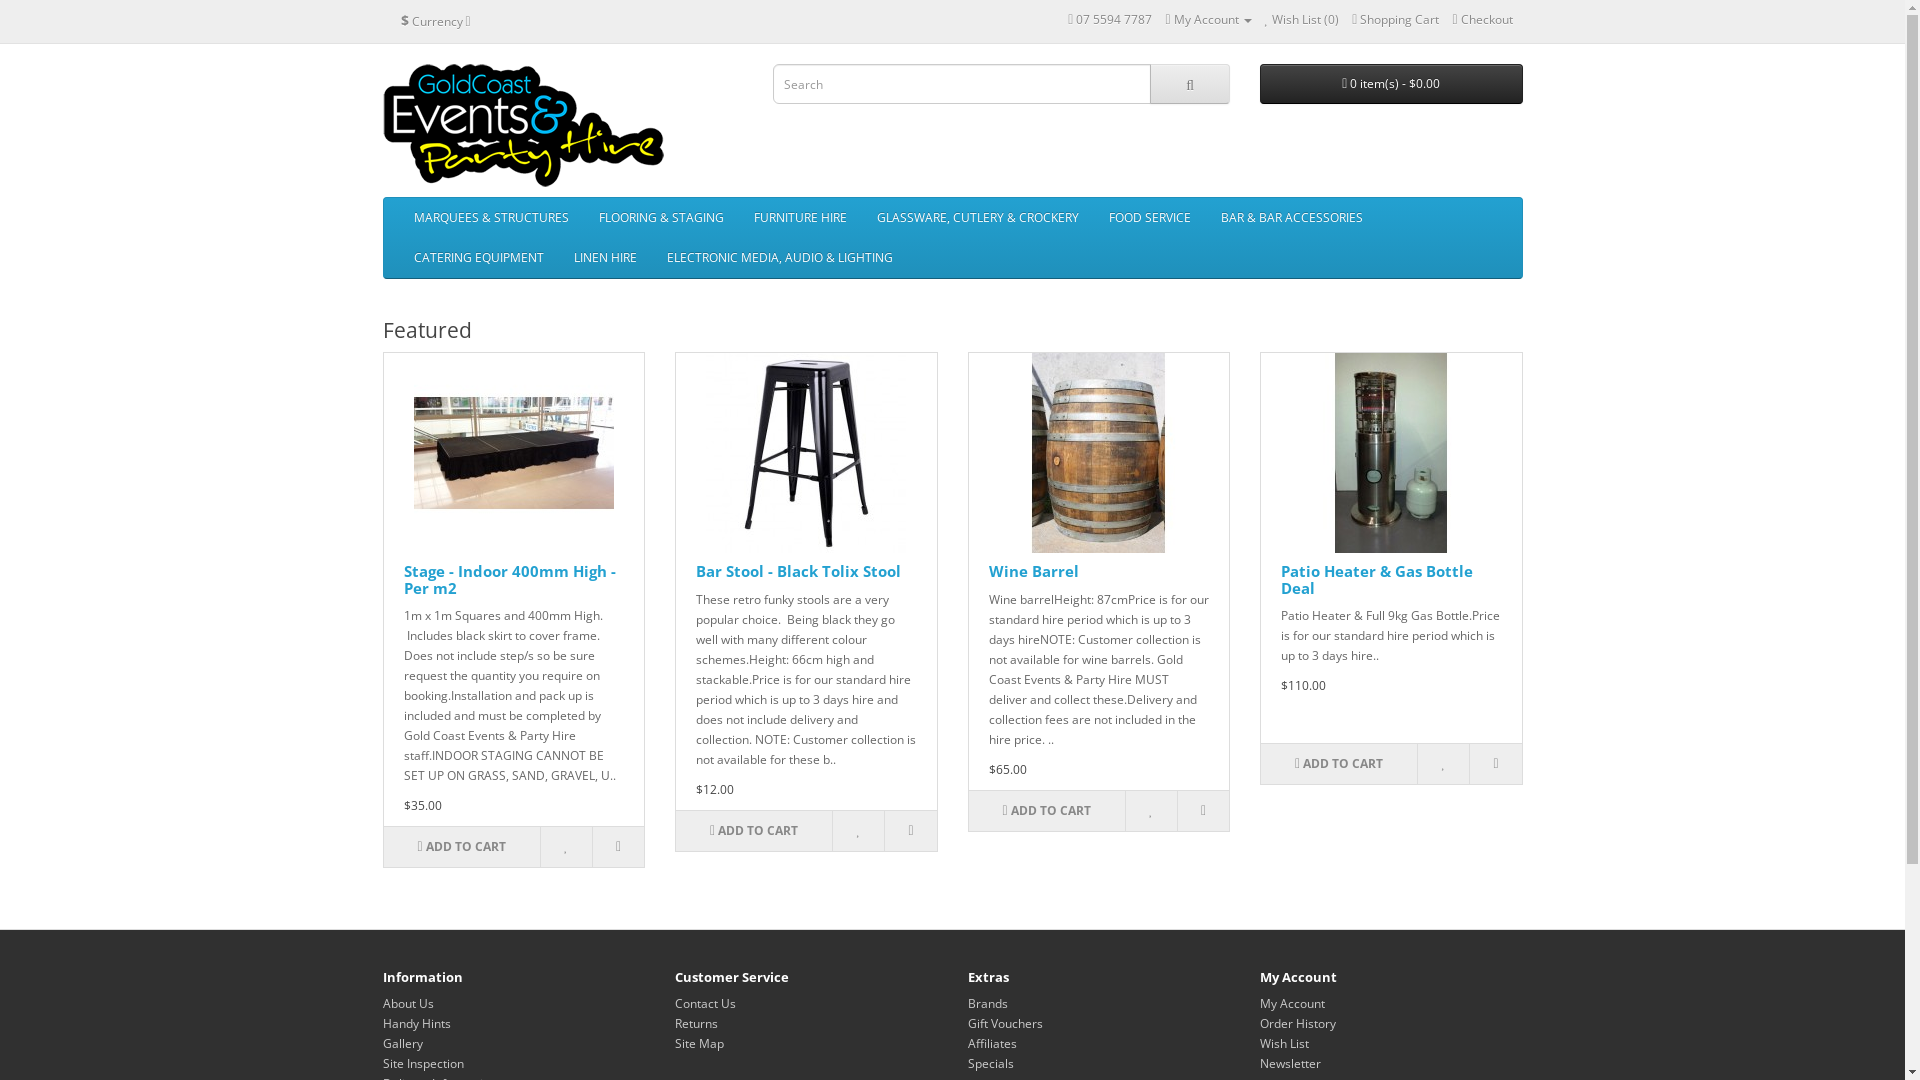 Image resolution: width=1920 pixels, height=1080 pixels. I want to click on Gallery, so click(402, 1044).